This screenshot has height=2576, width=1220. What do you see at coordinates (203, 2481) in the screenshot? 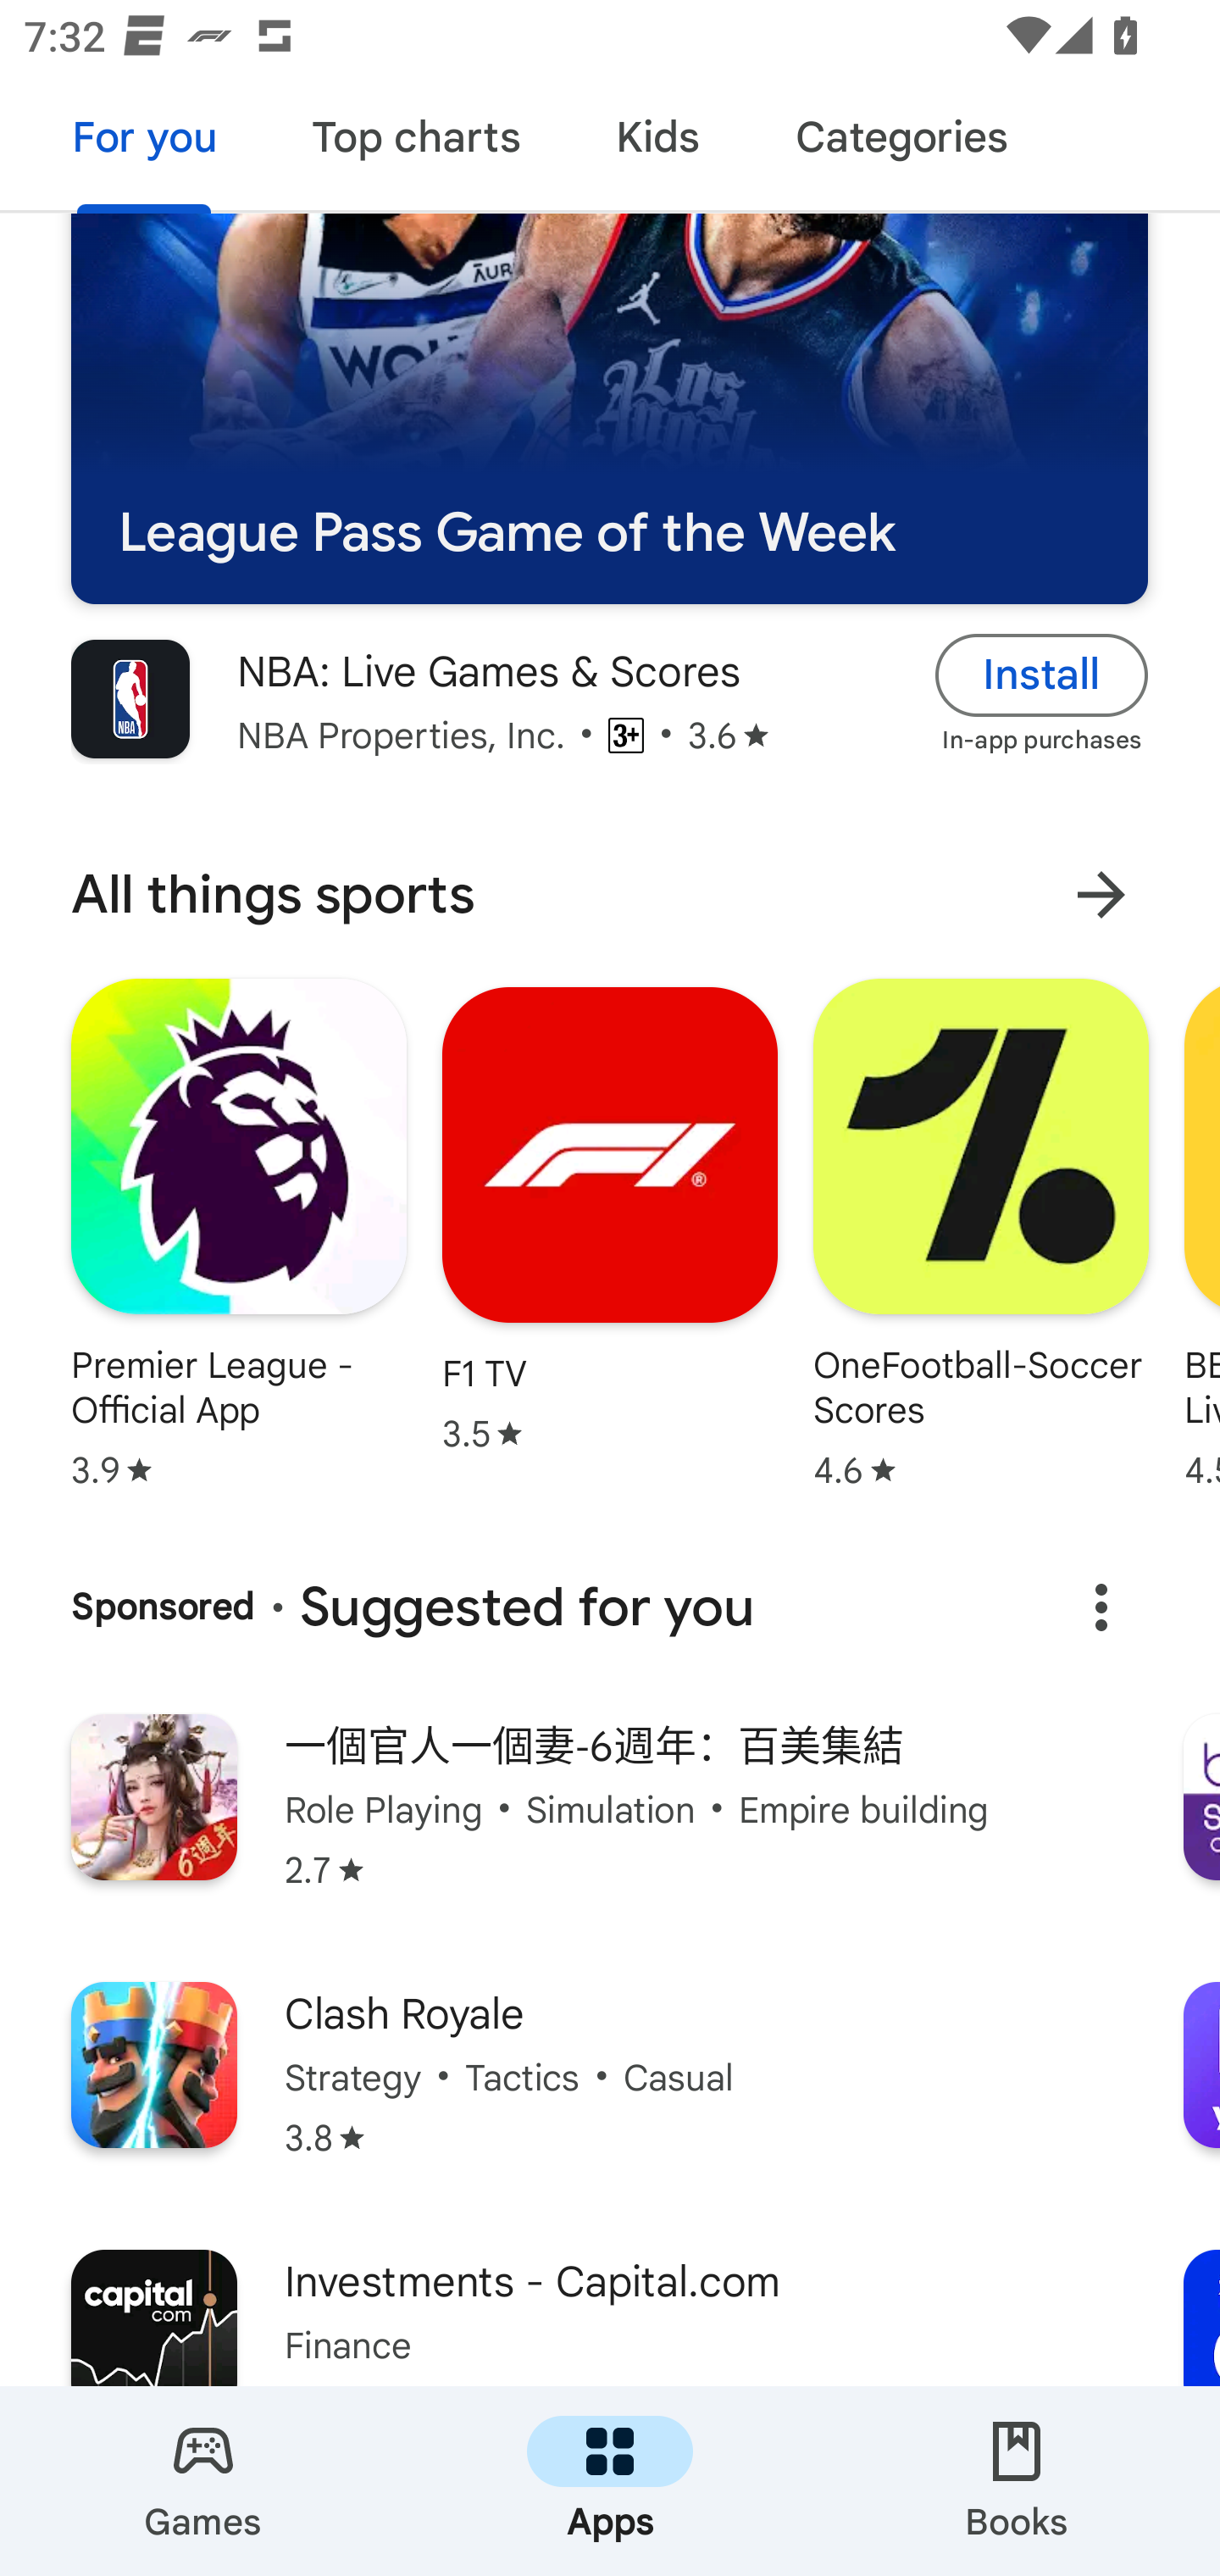
I see `Games` at bounding box center [203, 2481].